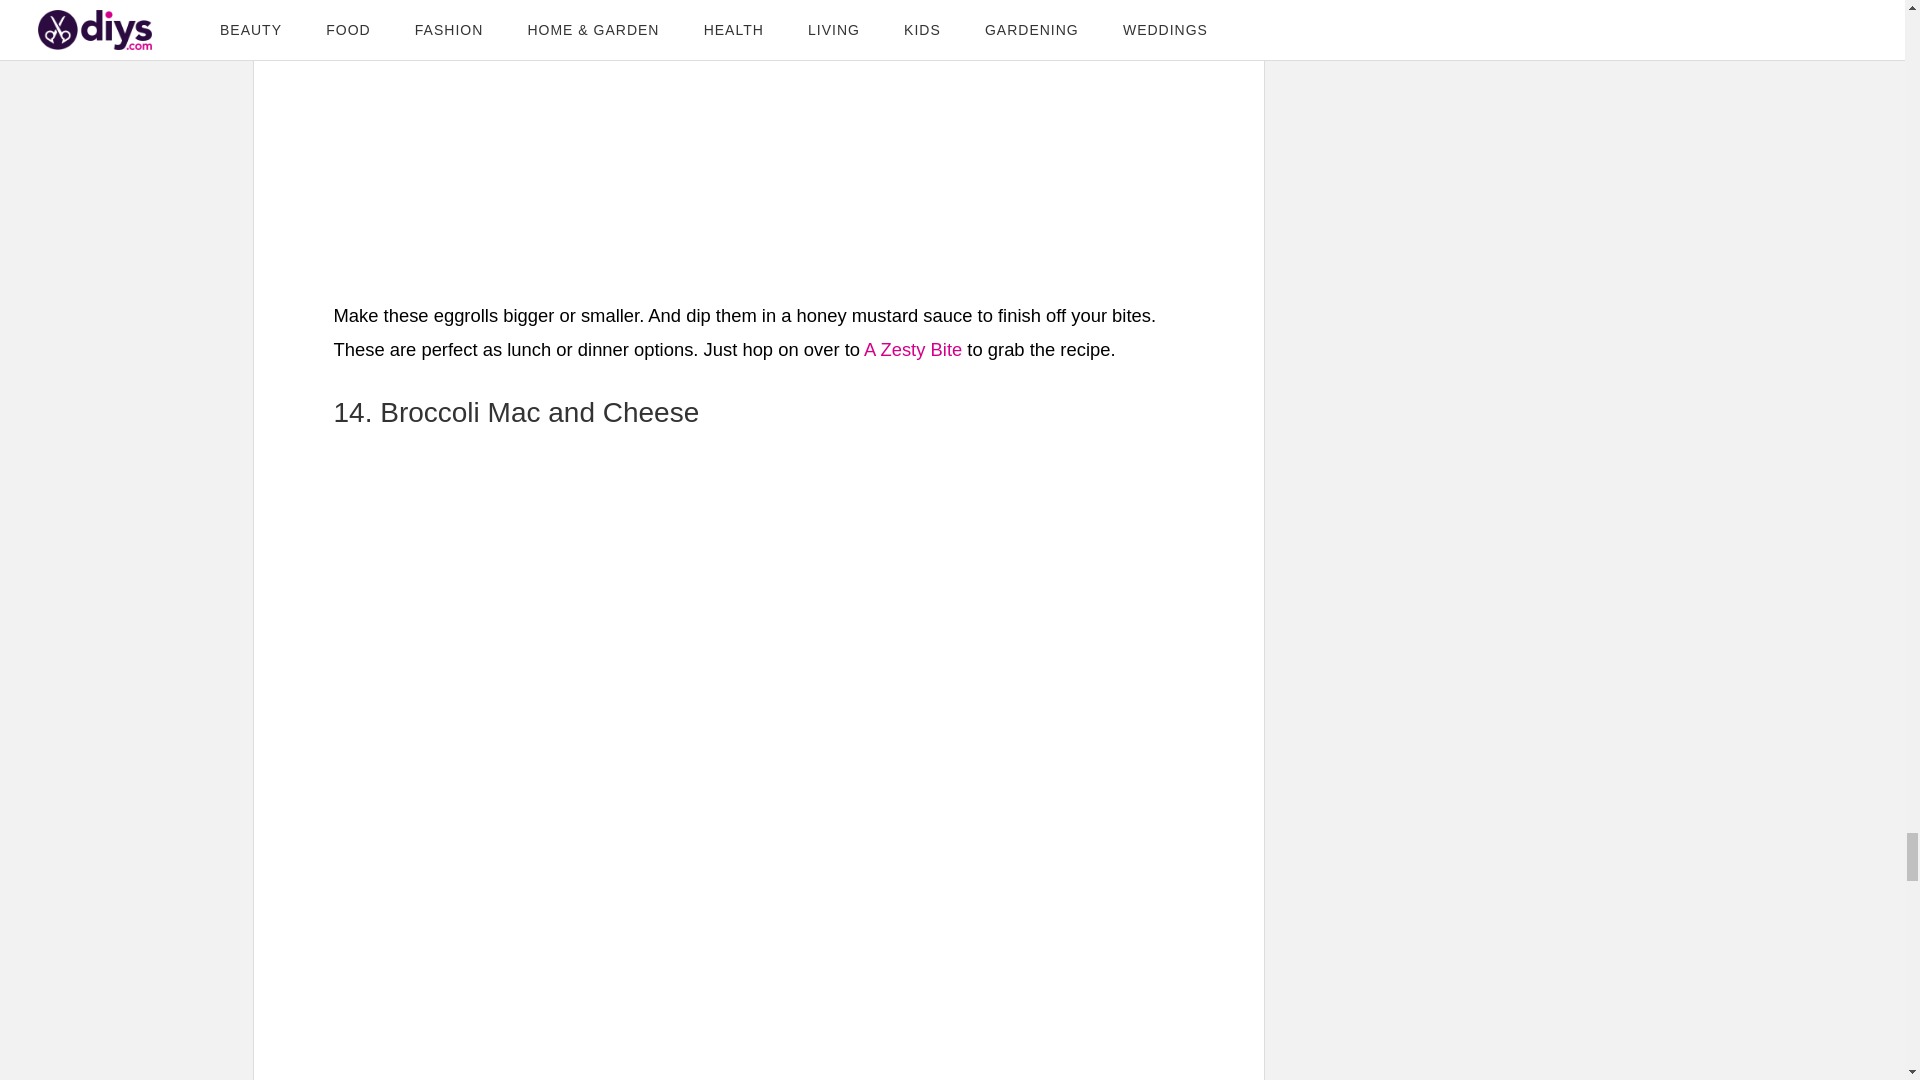 This screenshot has height=1080, width=1920. I want to click on A Zesty Bite, so click(912, 349).